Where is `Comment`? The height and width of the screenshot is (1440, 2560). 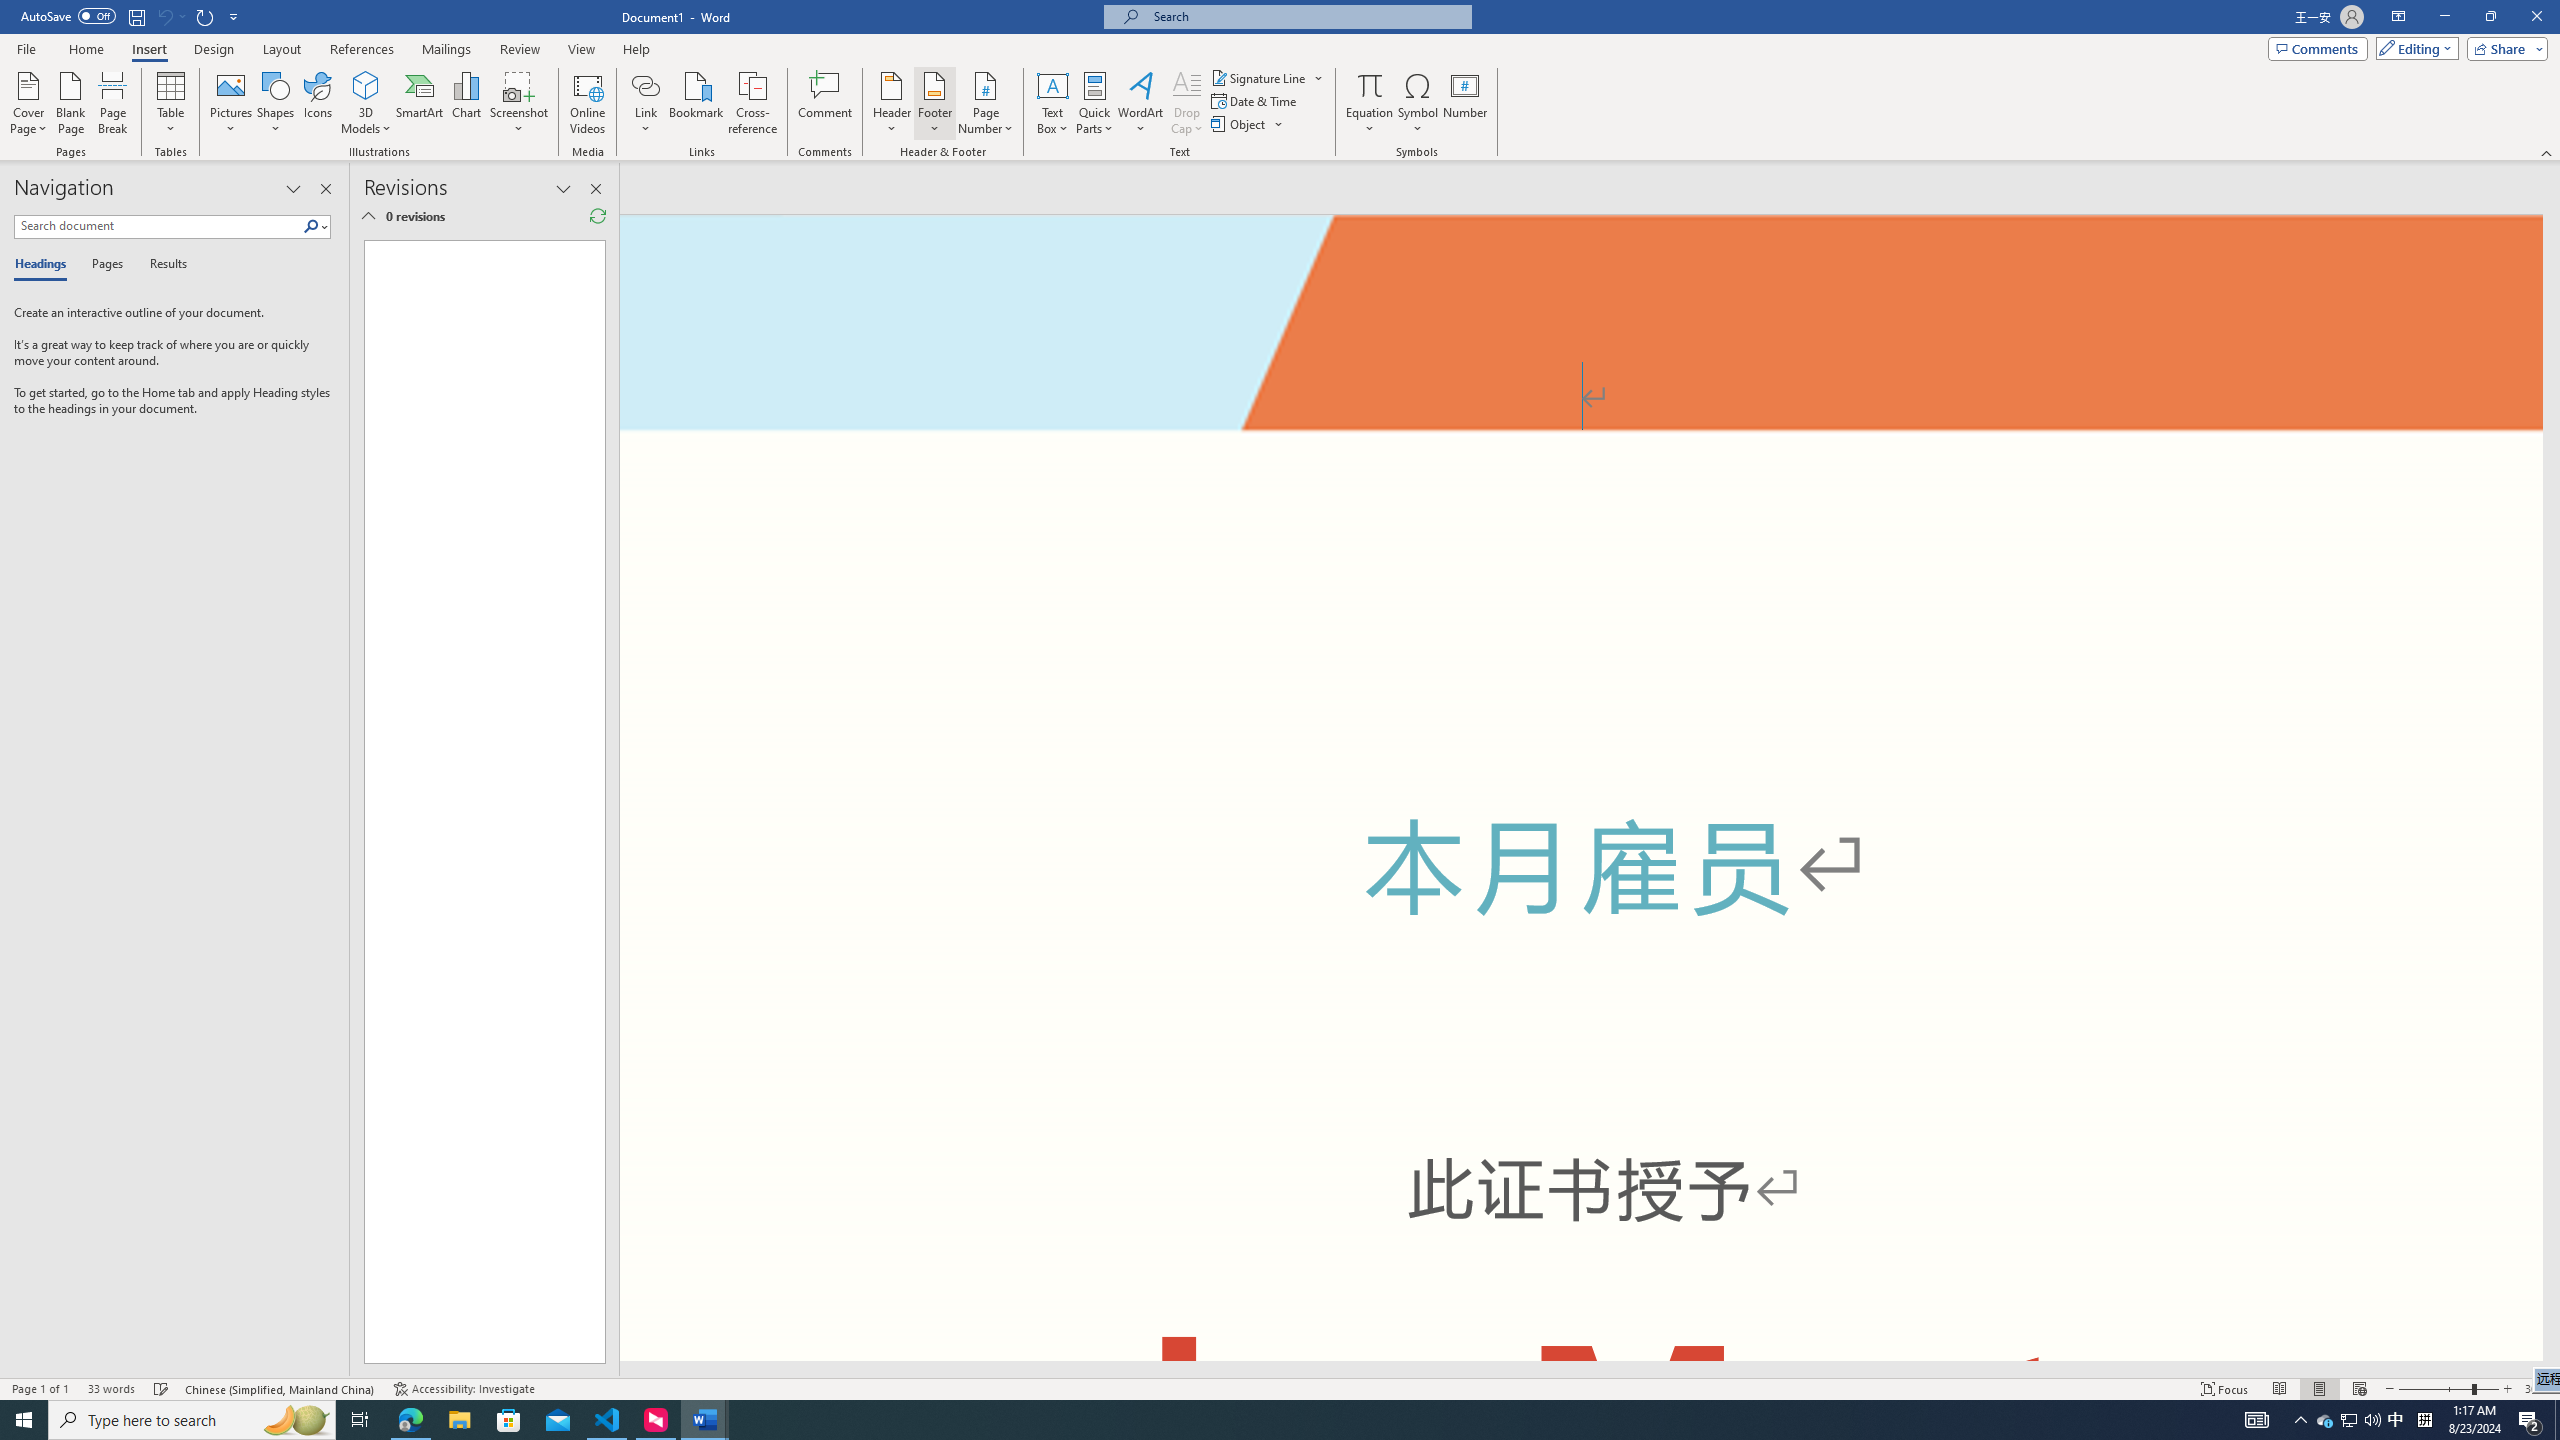 Comment is located at coordinates (826, 103).